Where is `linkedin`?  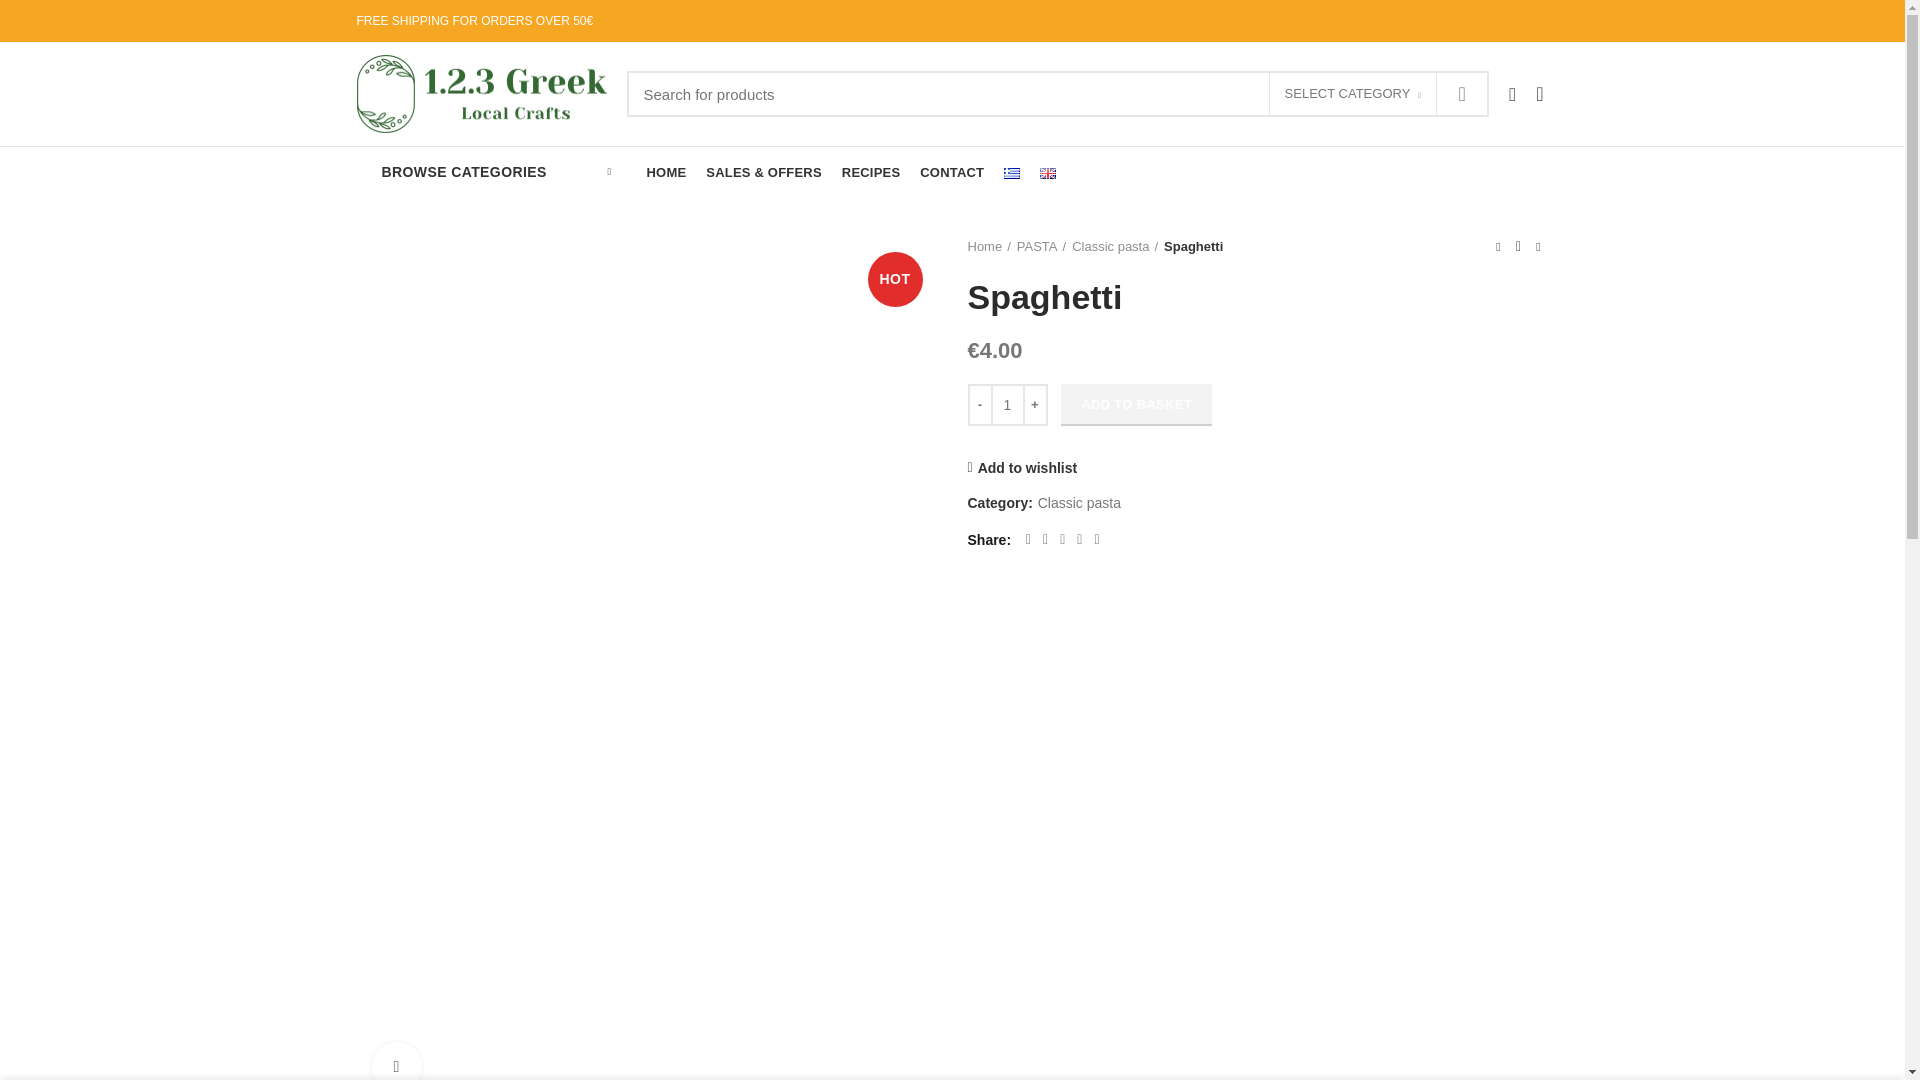 linkedin is located at coordinates (1080, 540).